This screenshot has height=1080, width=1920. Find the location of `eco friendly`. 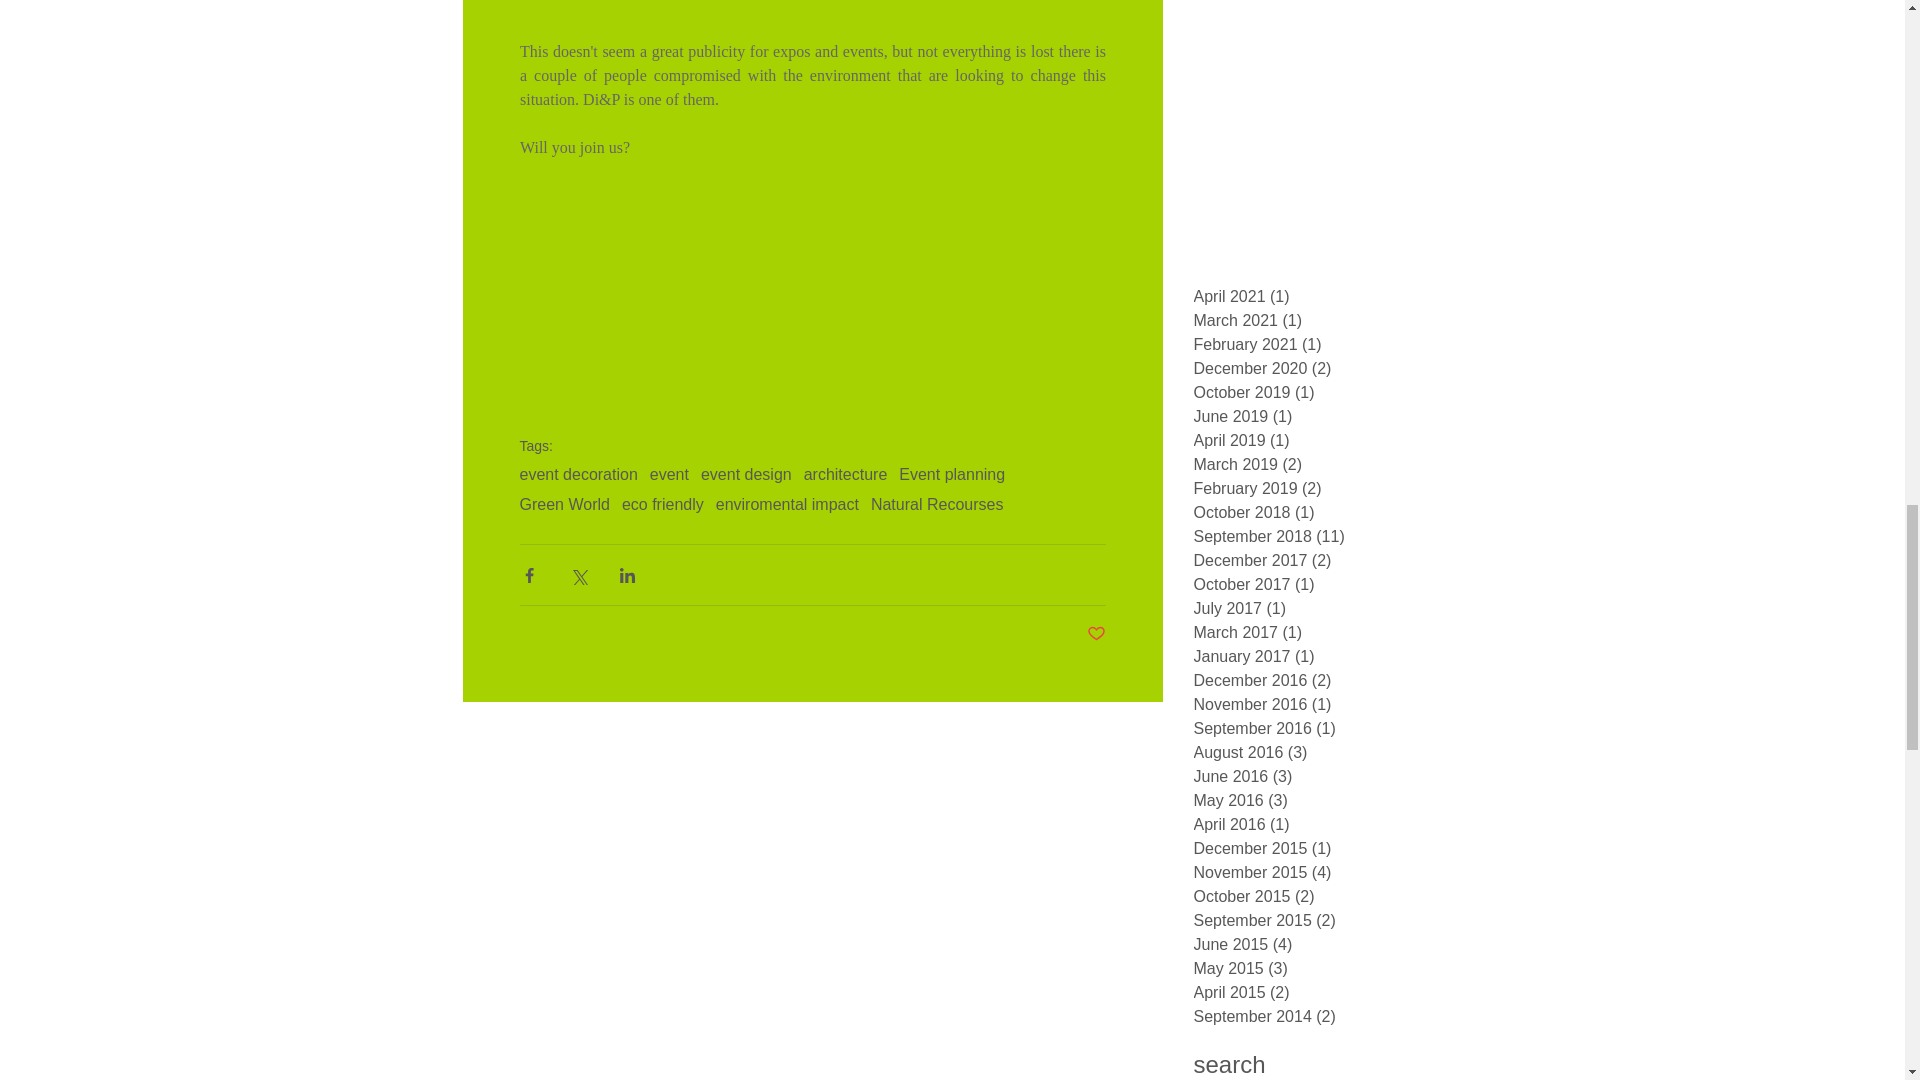

eco friendly is located at coordinates (663, 504).